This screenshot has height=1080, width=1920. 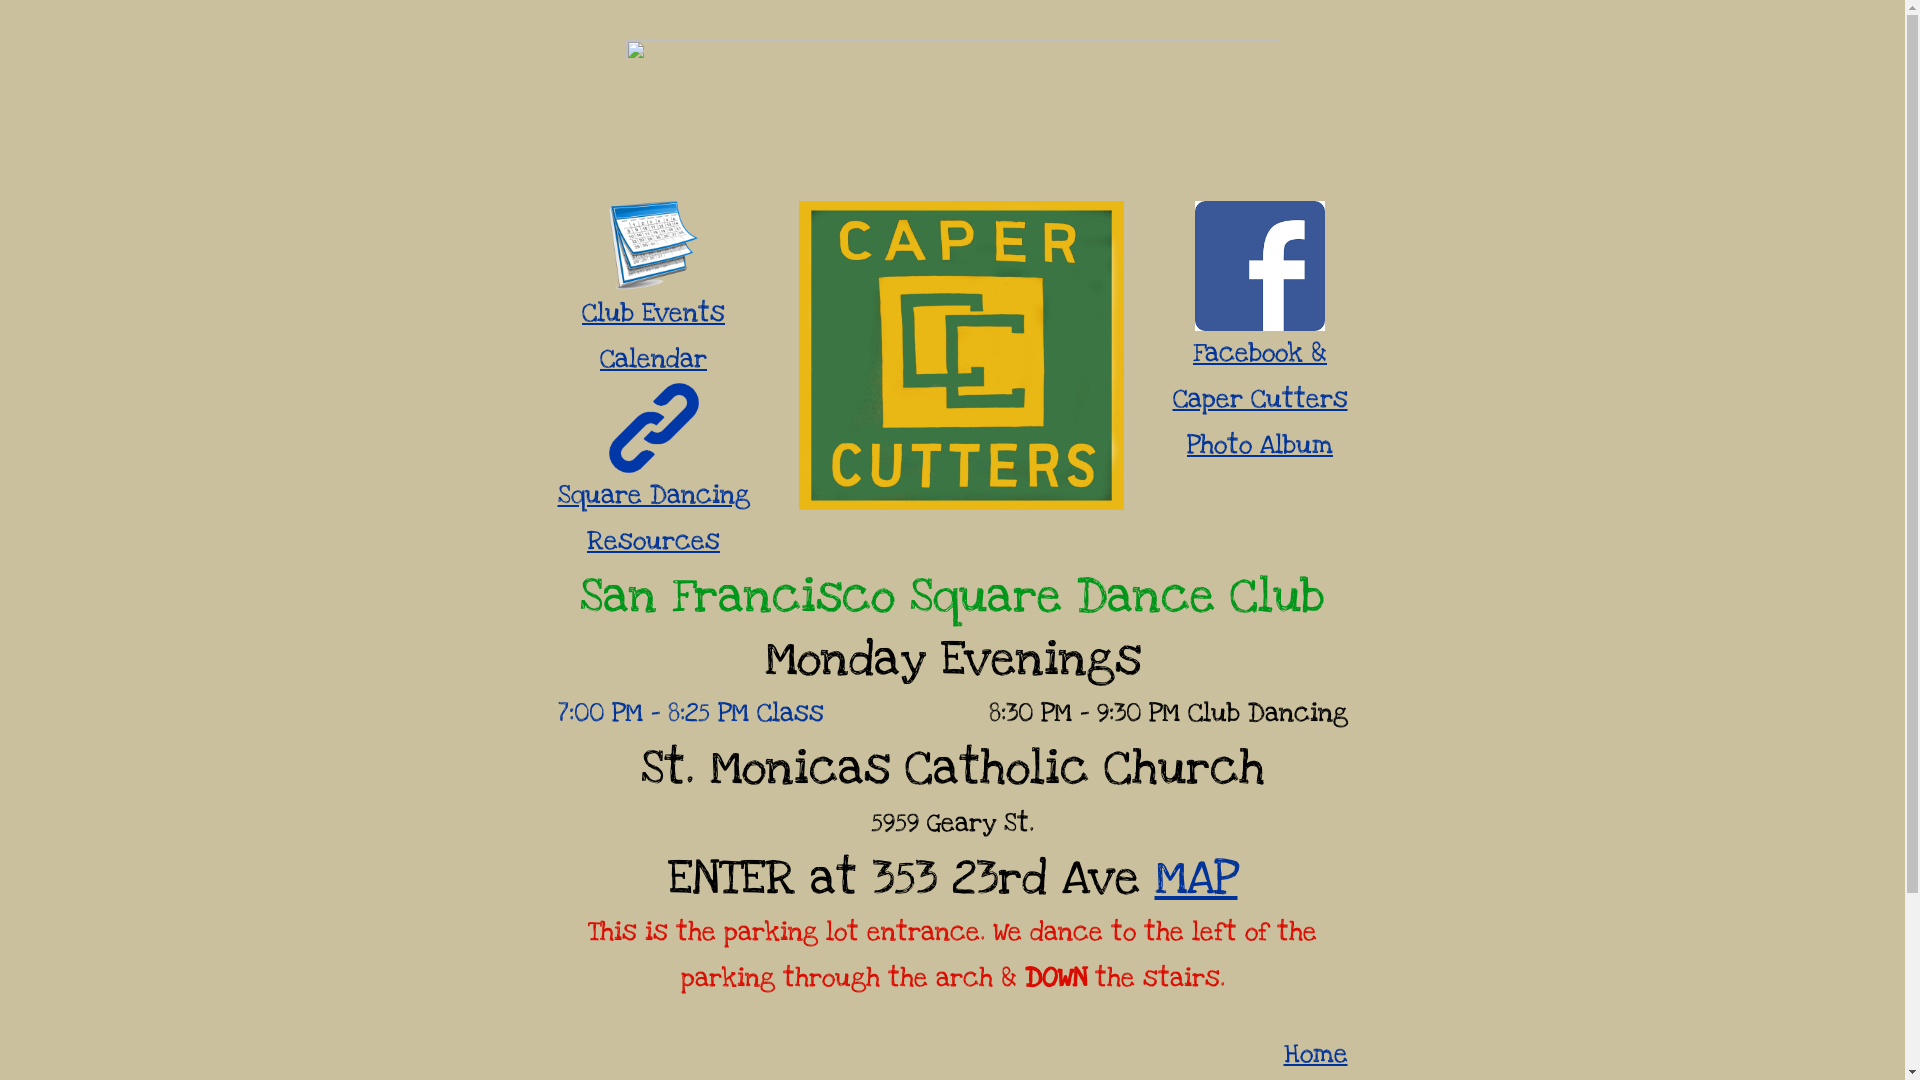 What do you see at coordinates (654, 336) in the screenshot?
I see `Club Events
Calendar` at bounding box center [654, 336].